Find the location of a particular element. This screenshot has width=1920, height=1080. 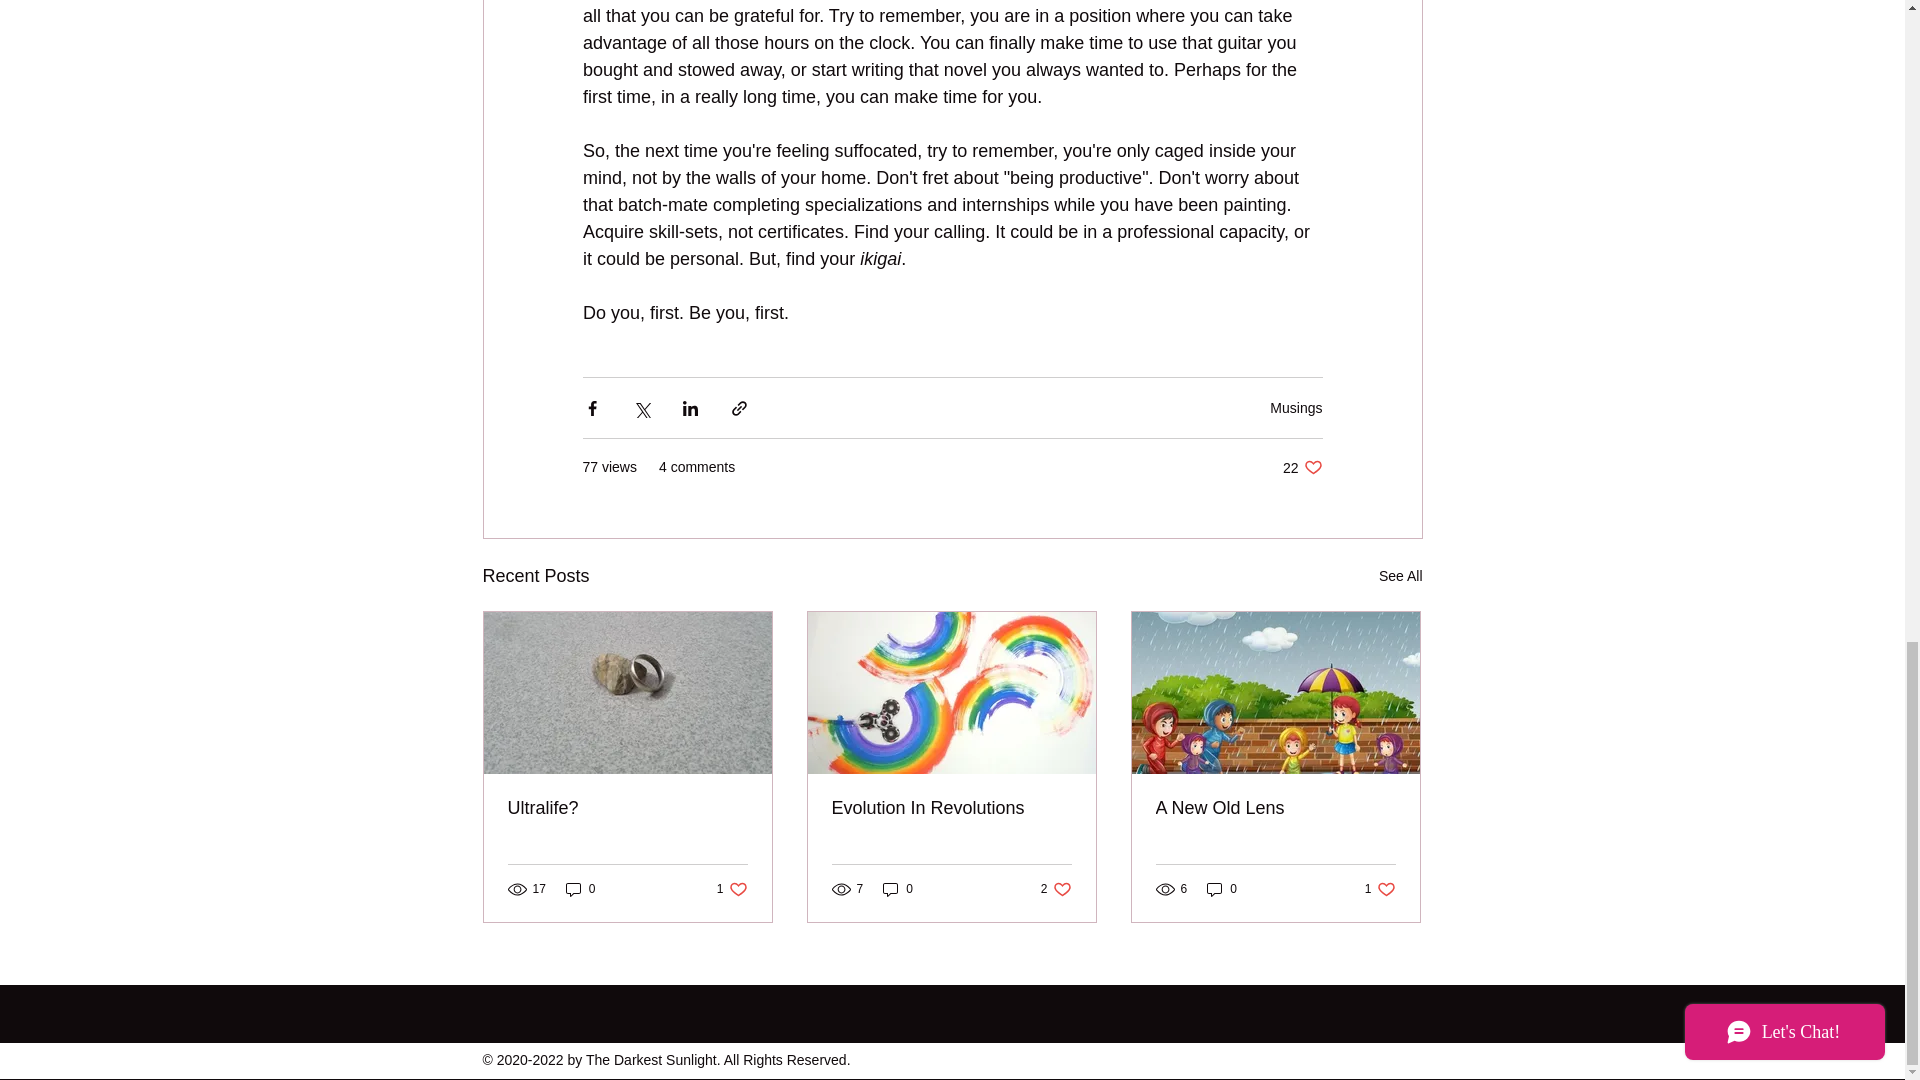

0 is located at coordinates (1222, 889).